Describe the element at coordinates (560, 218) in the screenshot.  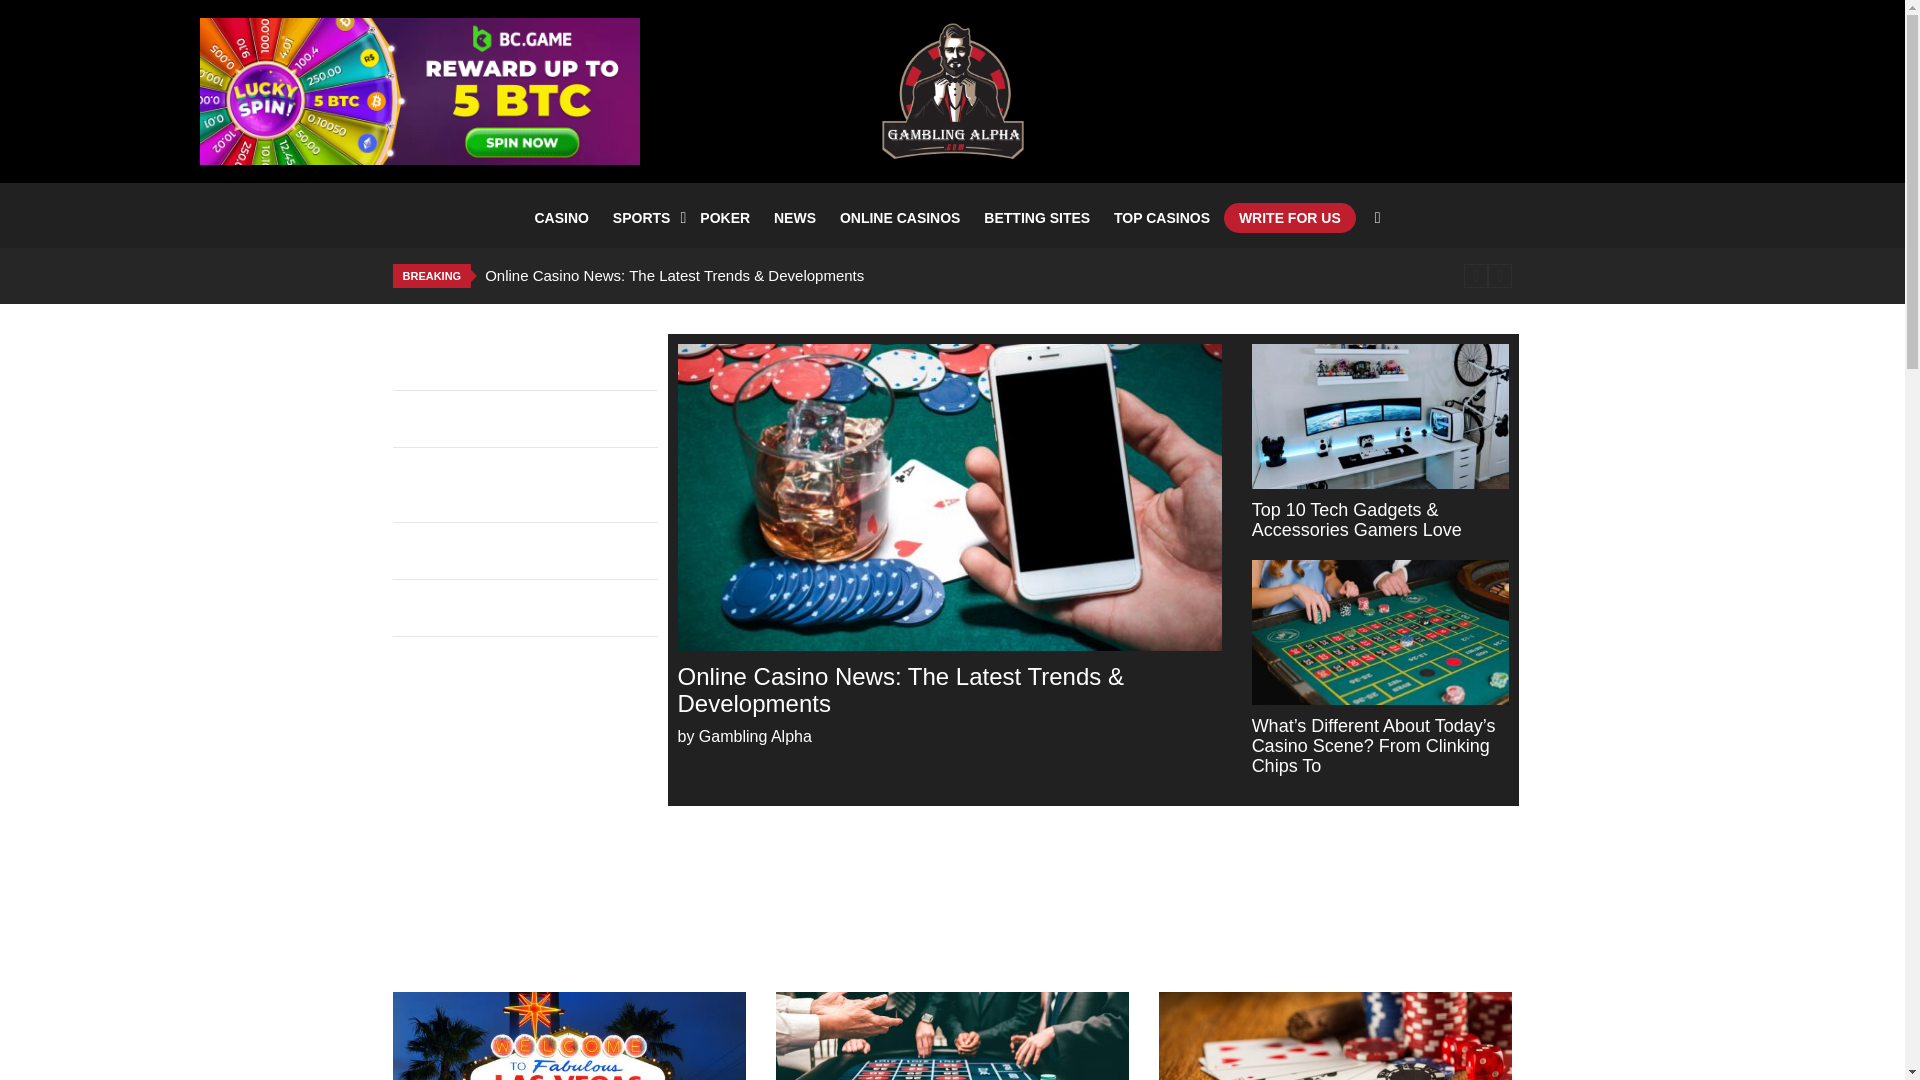
I see `CASINO` at that location.